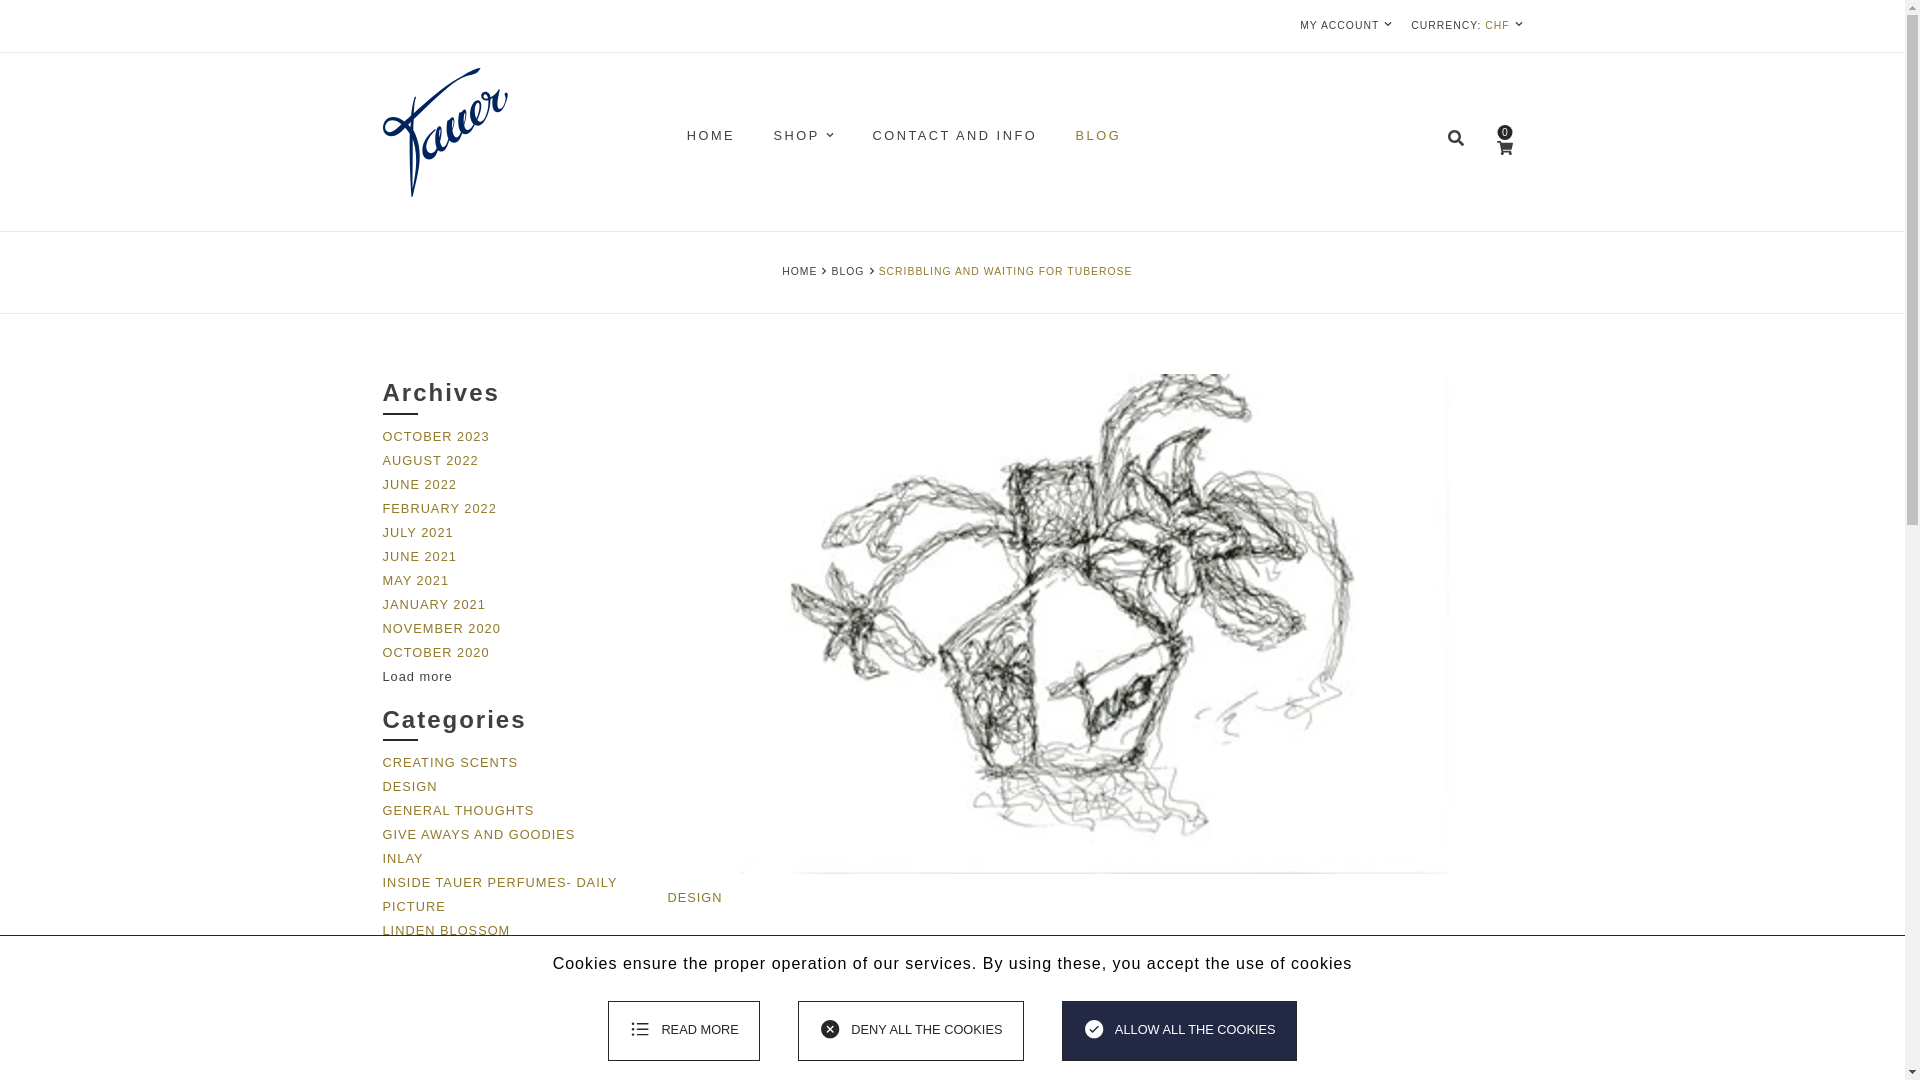  What do you see at coordinates (803, 136) in the screenshot?
I see `SHOPSHOW CHILDREN` at bounding box center [803, 136].